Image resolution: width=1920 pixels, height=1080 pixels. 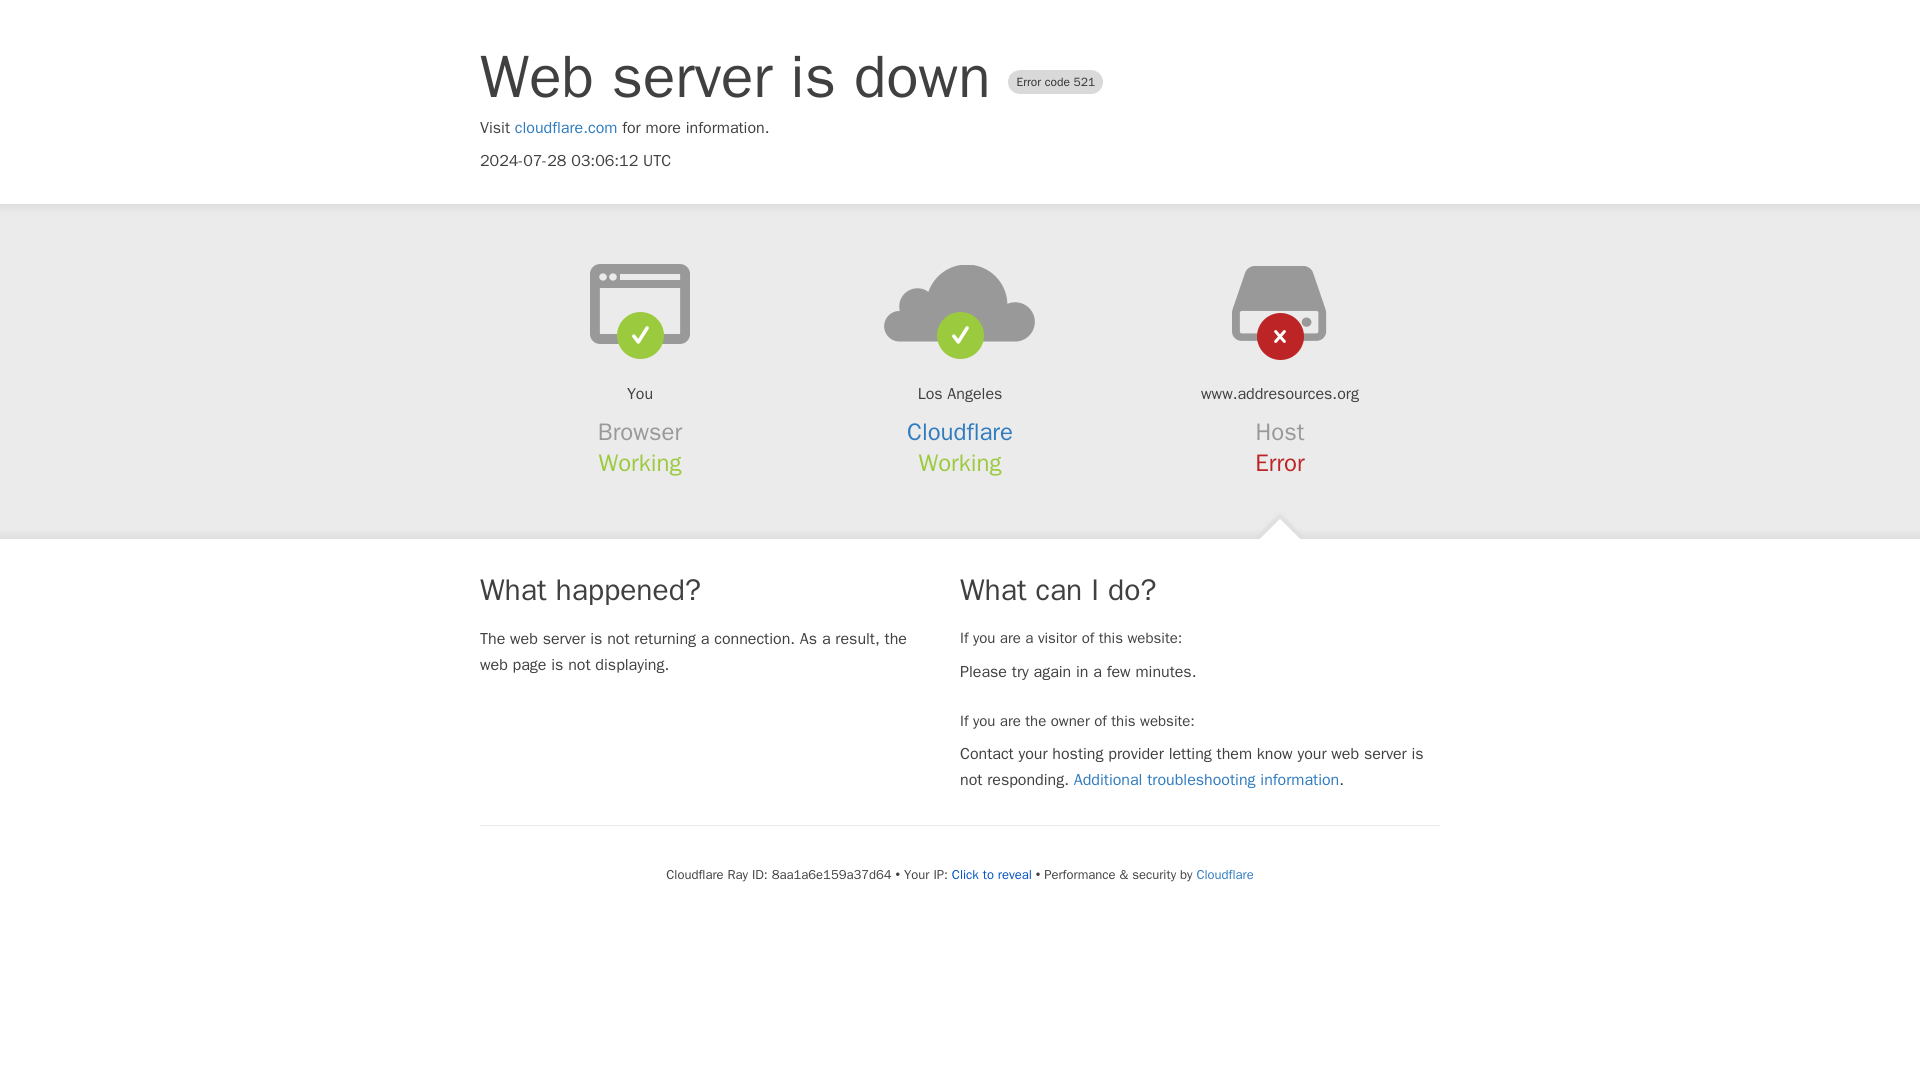 I want to click on Cloudflare, so click(x=960, y=432).